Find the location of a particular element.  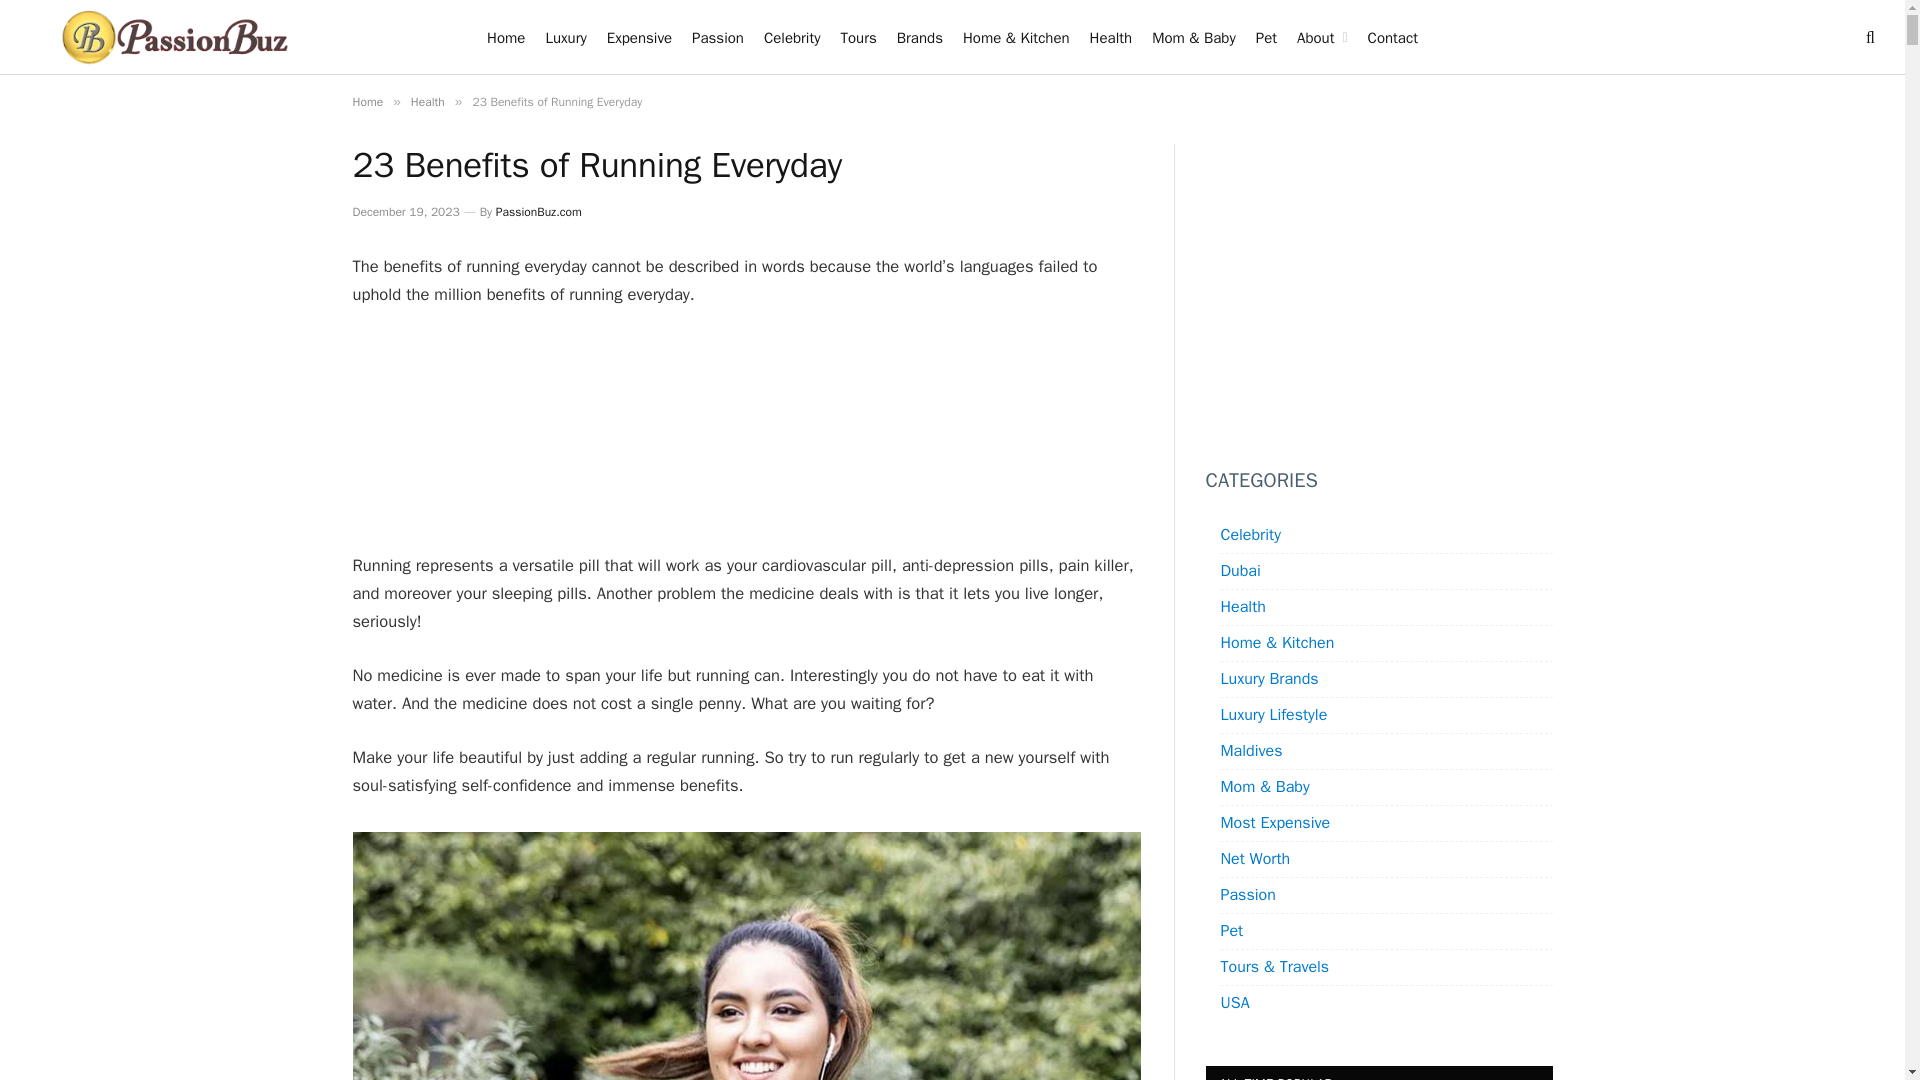

Home is located at coordinates (366, 102).